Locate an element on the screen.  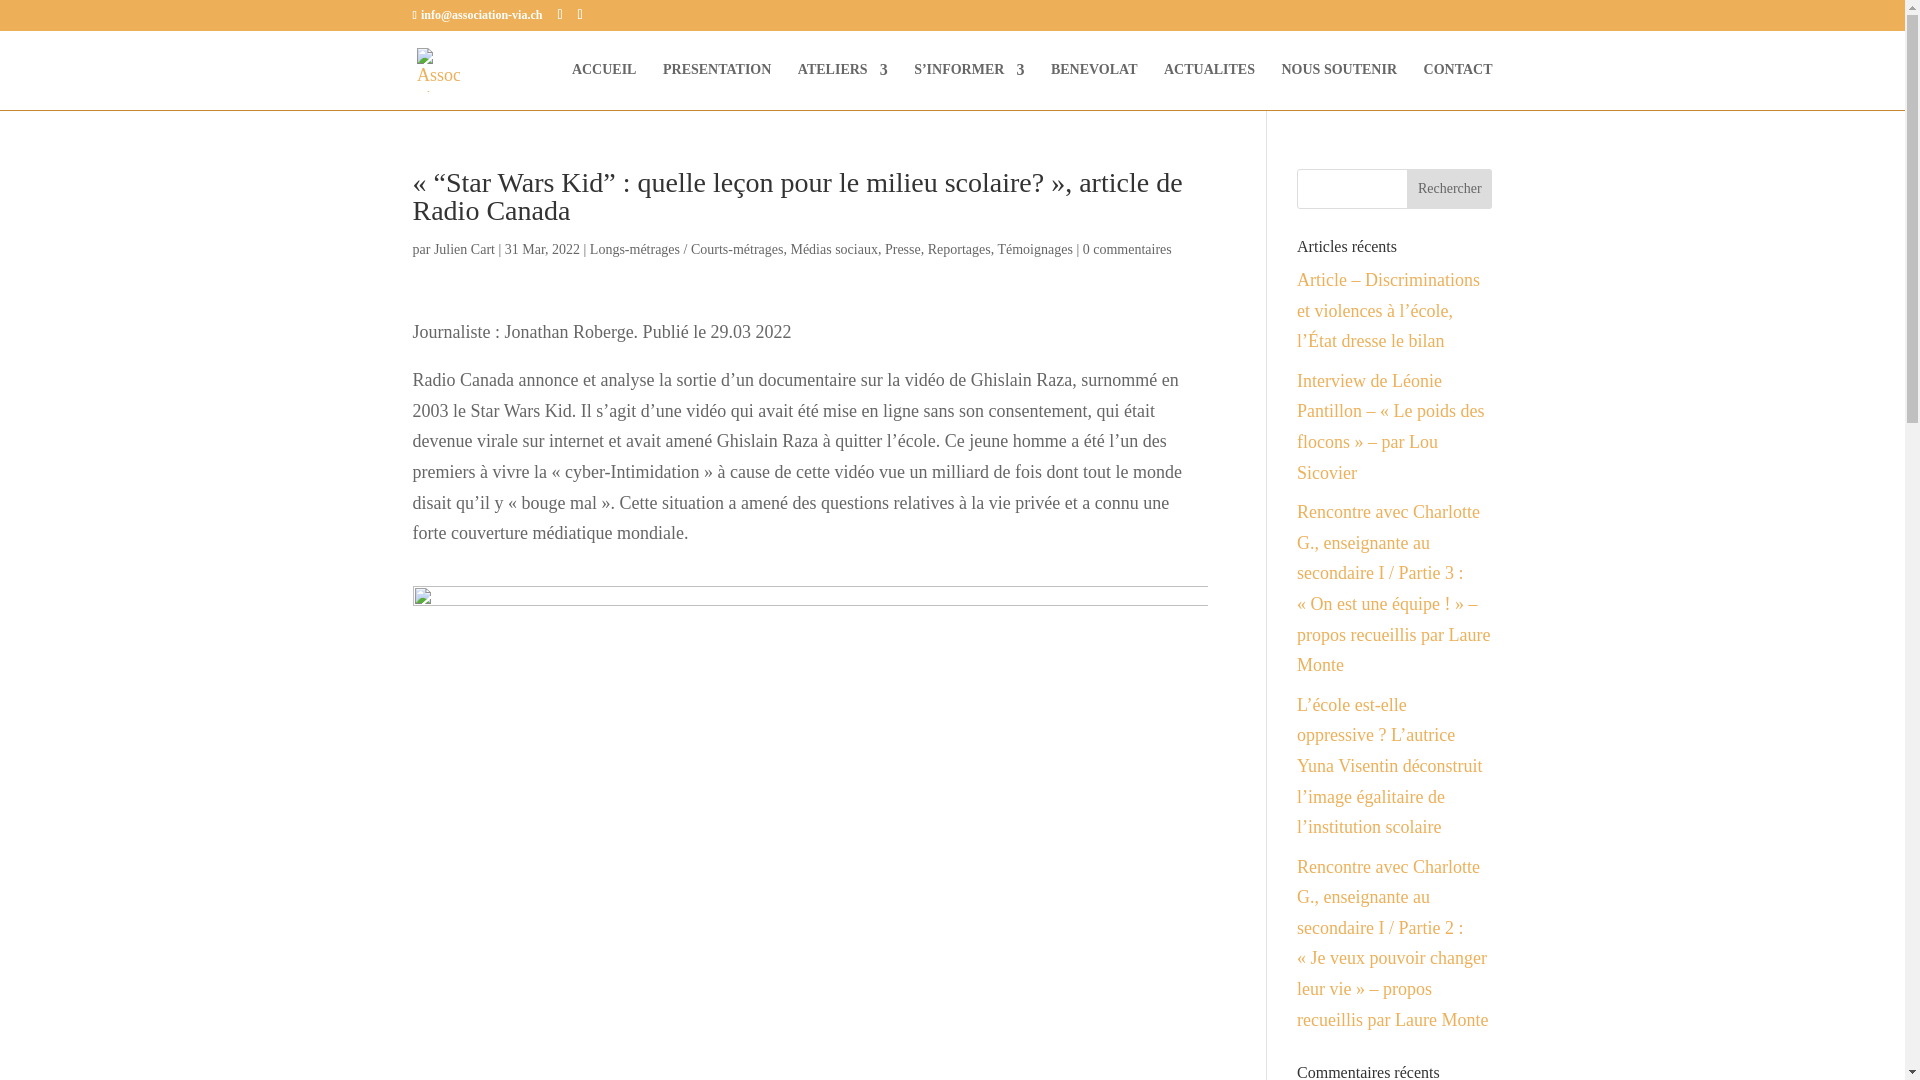
PRESENTATION is located at coordinates (717, 86).